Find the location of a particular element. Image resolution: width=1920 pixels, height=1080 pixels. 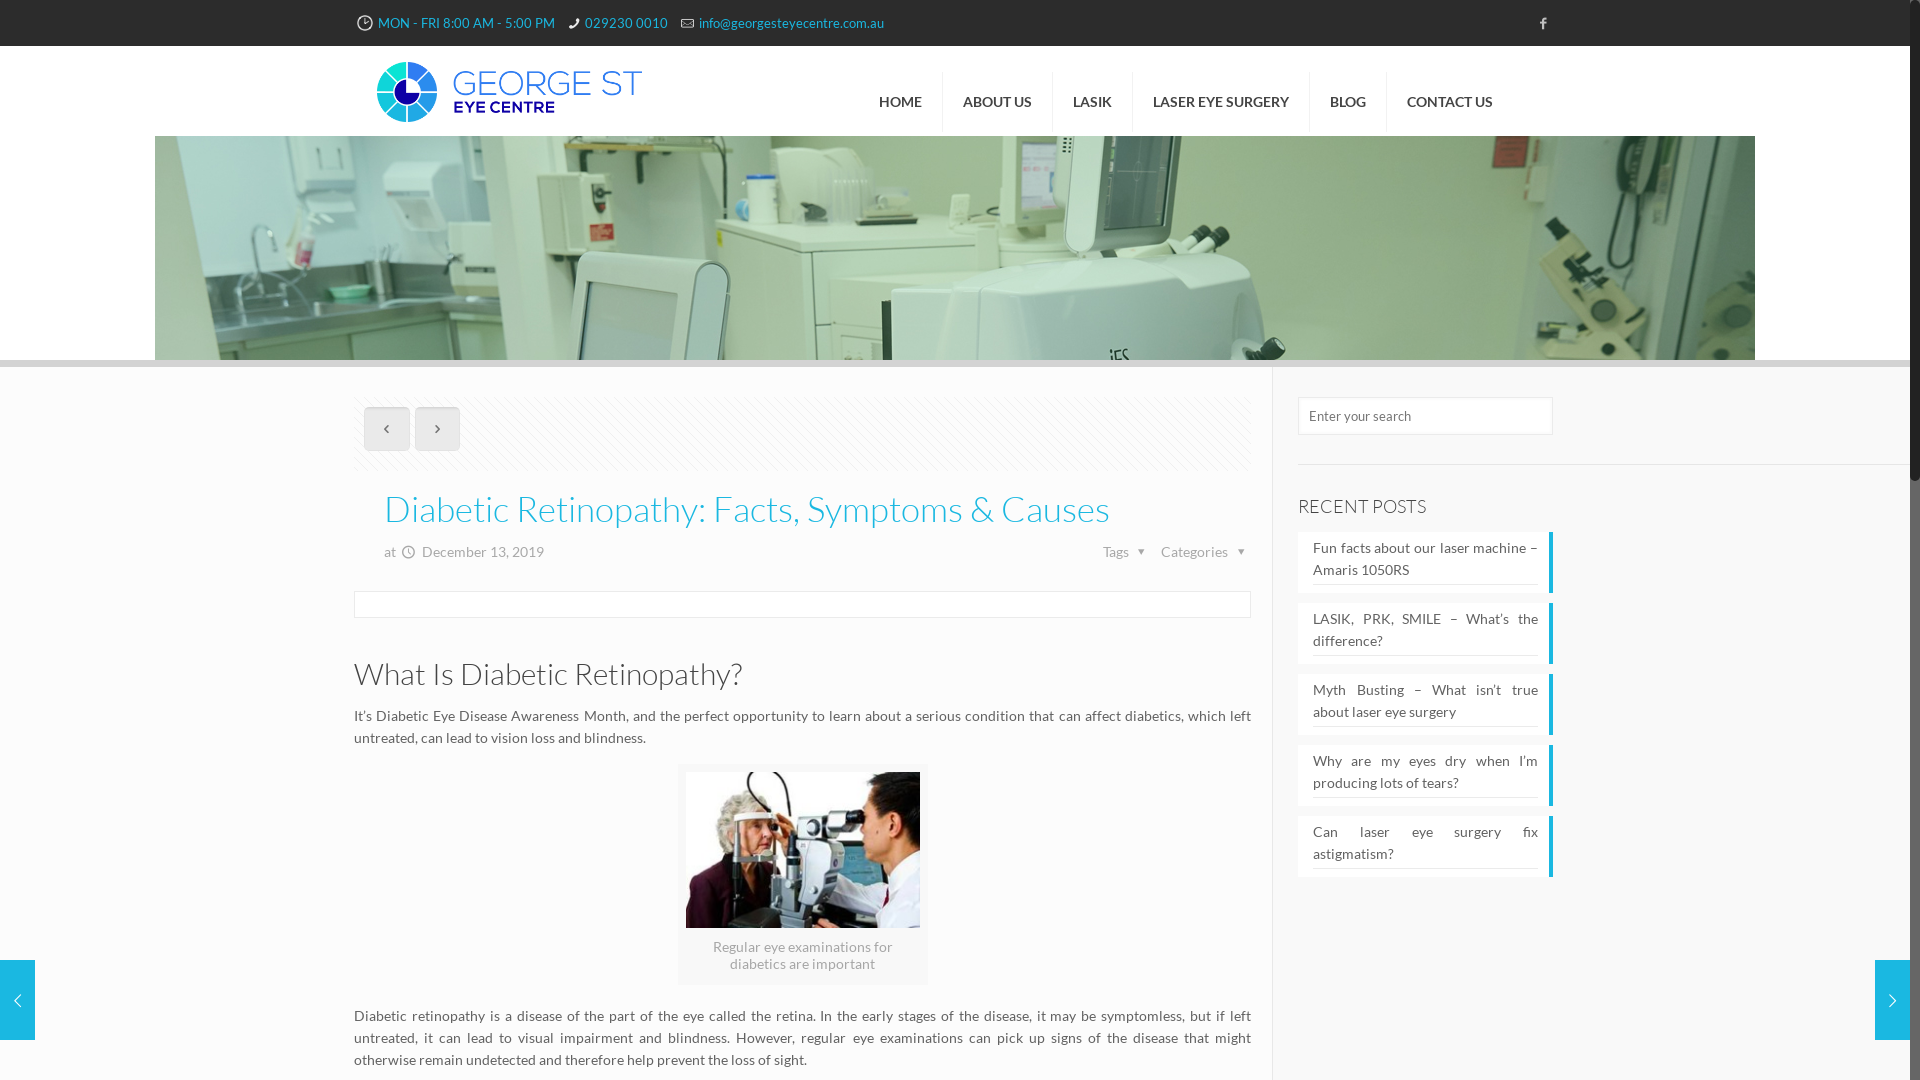

CONTACT US is located at coordinates (1450, 89).